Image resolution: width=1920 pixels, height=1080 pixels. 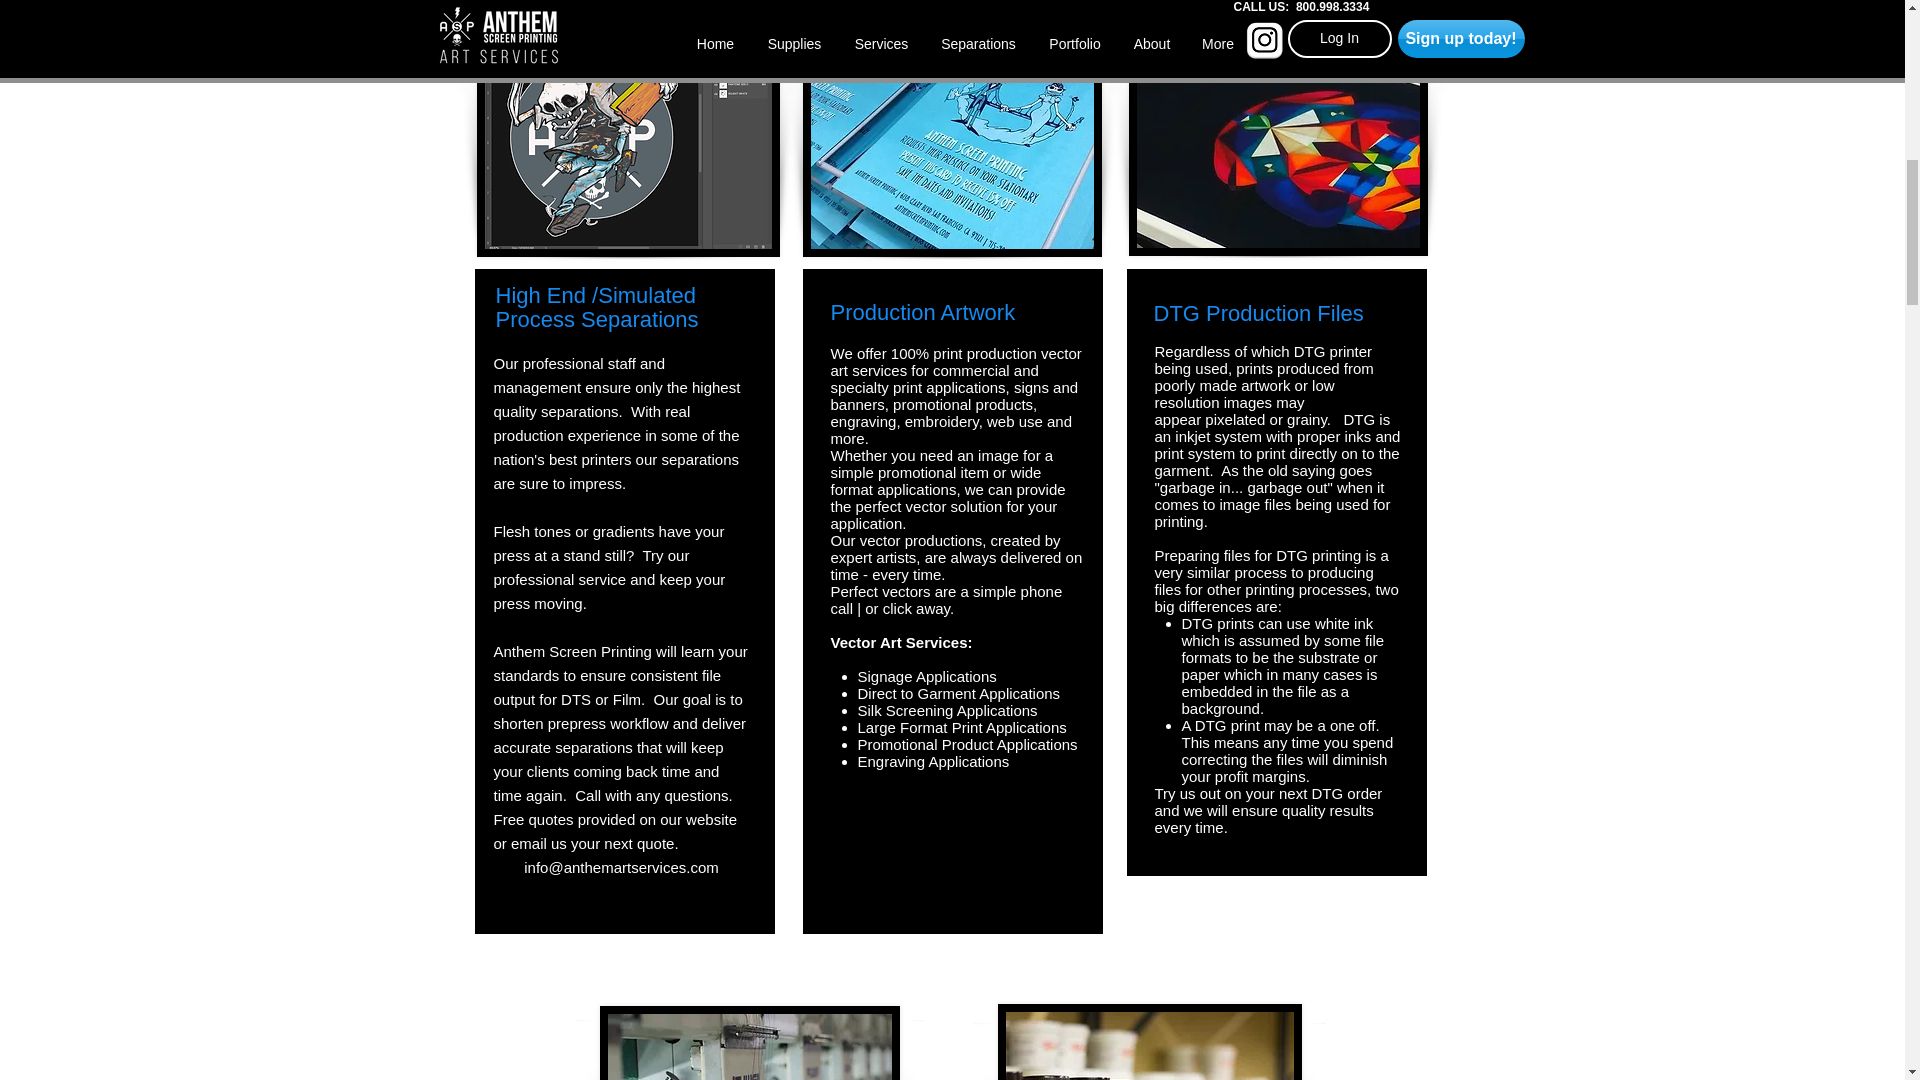 I want to click on Engraving Applications, so click(x=934, y=761).